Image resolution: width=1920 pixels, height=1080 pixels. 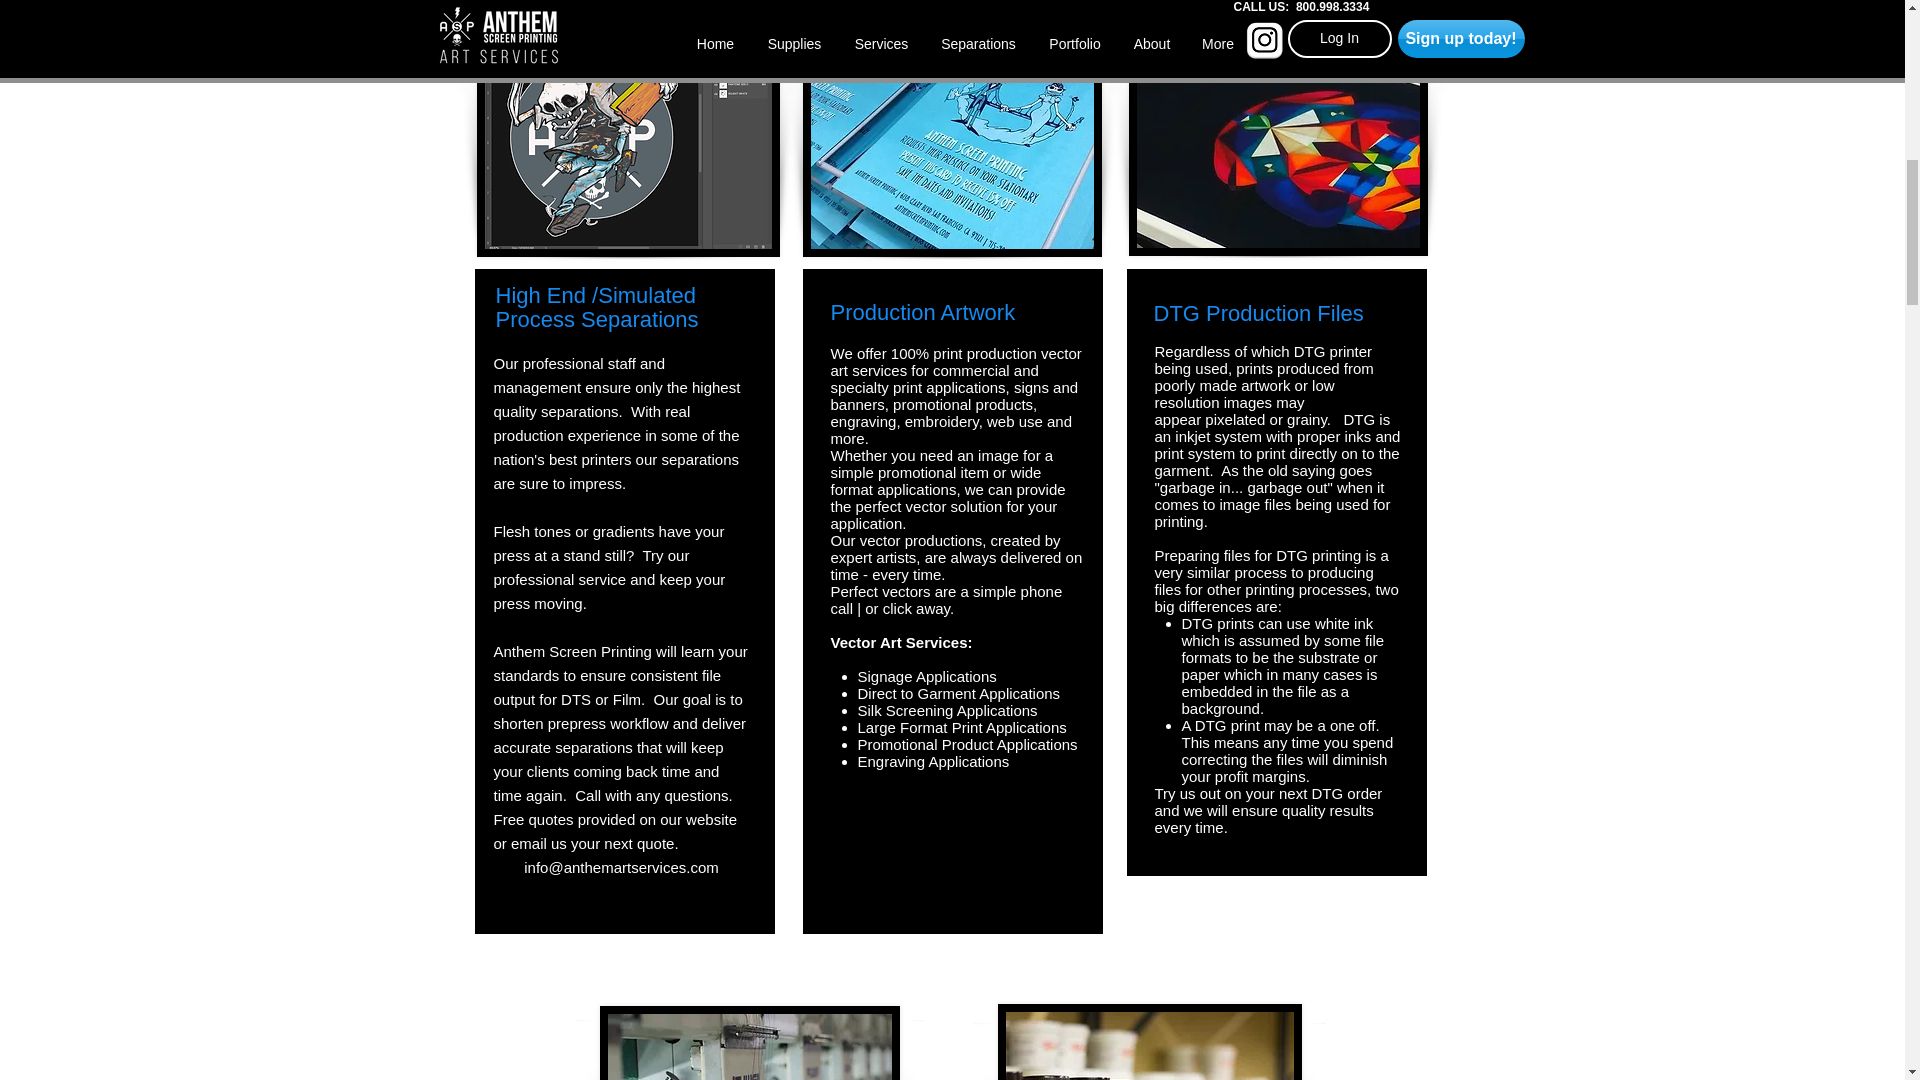 I want to click on Engraving Applications, so click(x=934, y=761).